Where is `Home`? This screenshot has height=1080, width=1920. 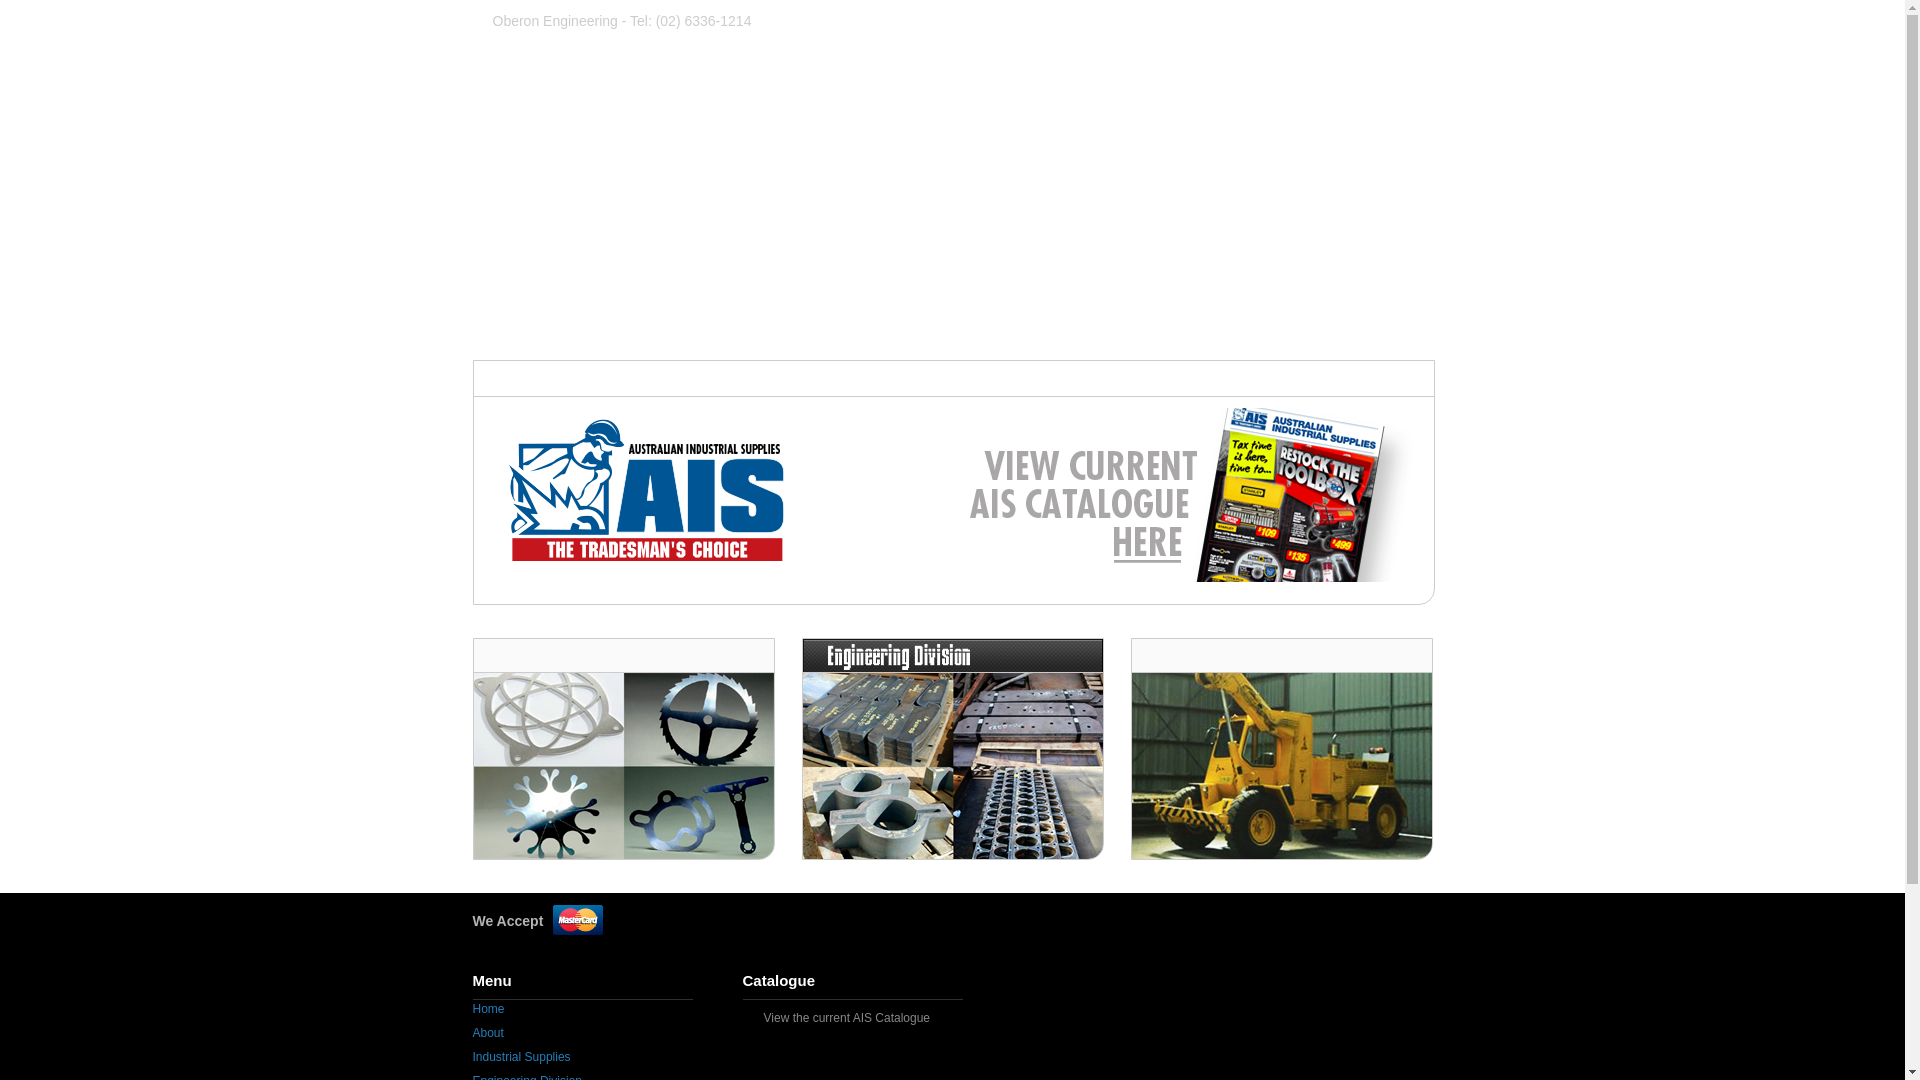 Home is located at coordinates (488, 1009).